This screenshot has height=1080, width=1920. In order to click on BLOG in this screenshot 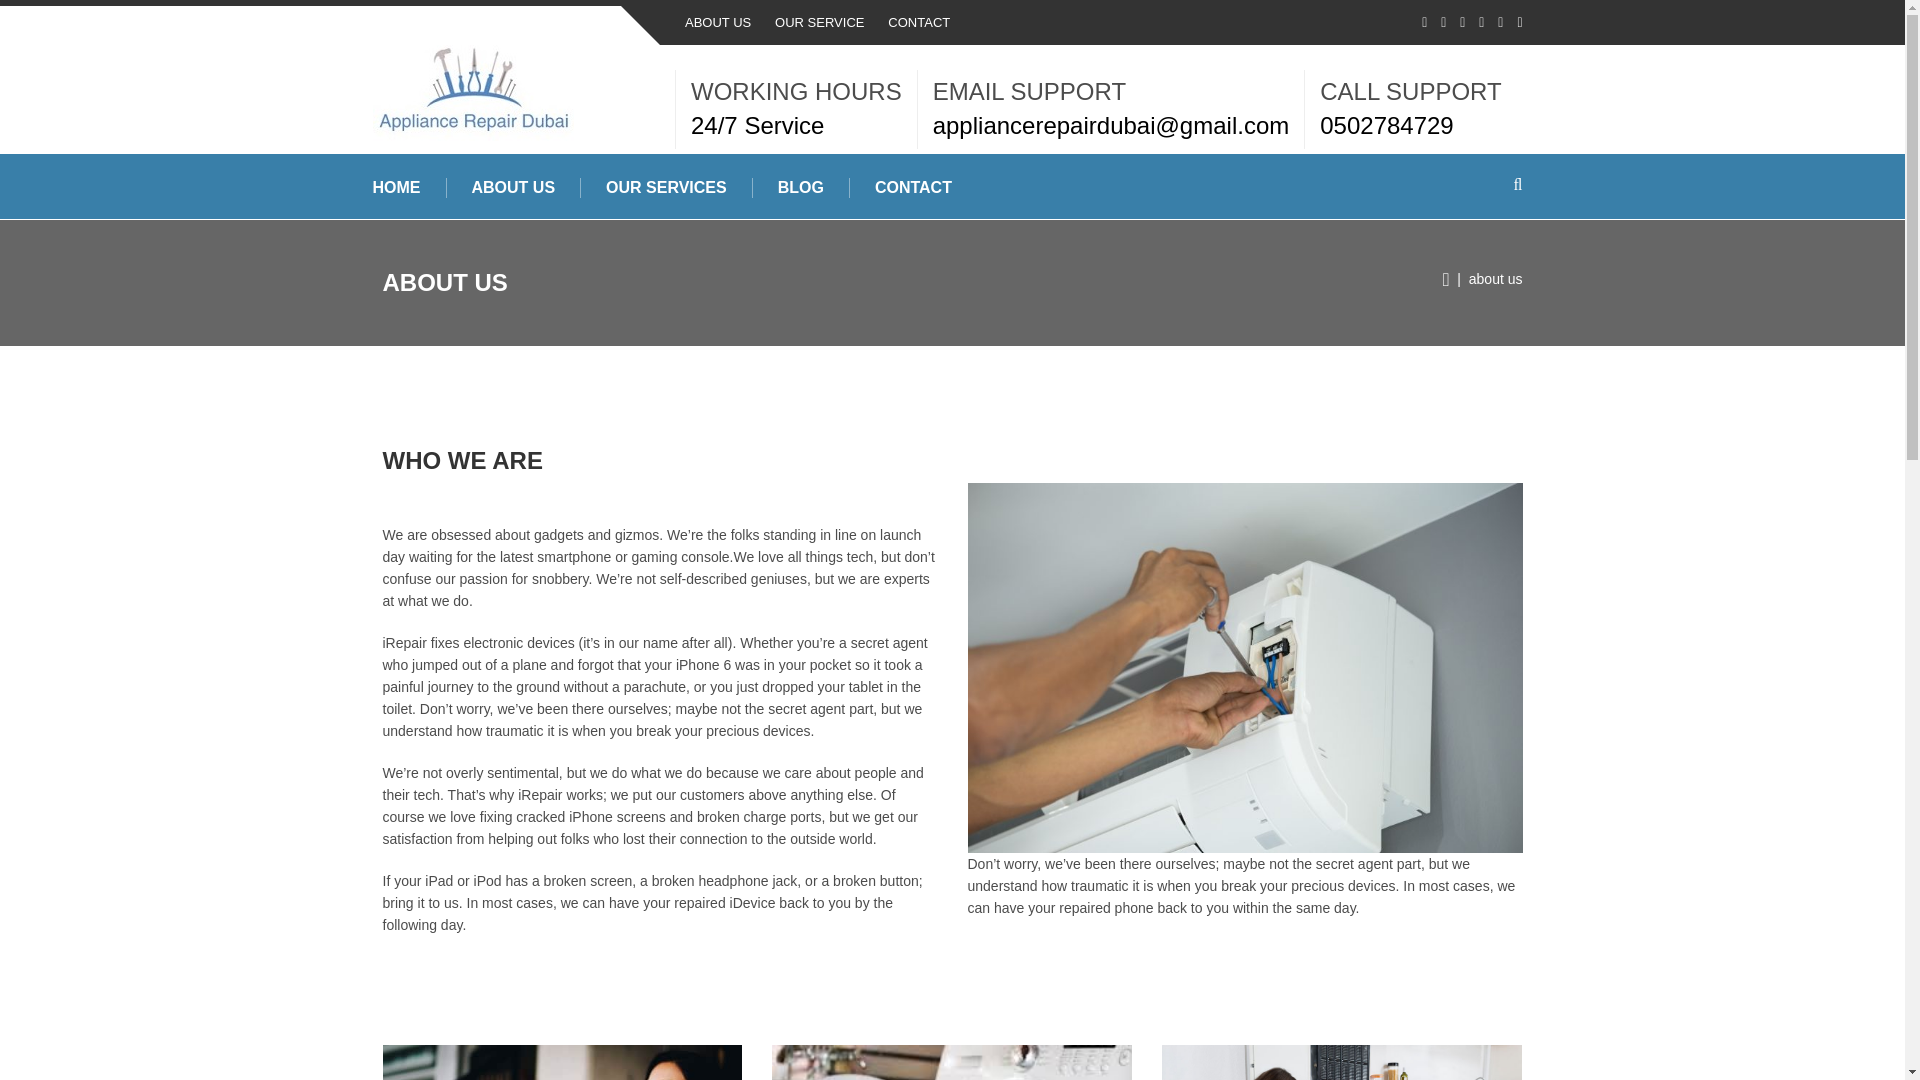, I will do `click(801, 188)`.